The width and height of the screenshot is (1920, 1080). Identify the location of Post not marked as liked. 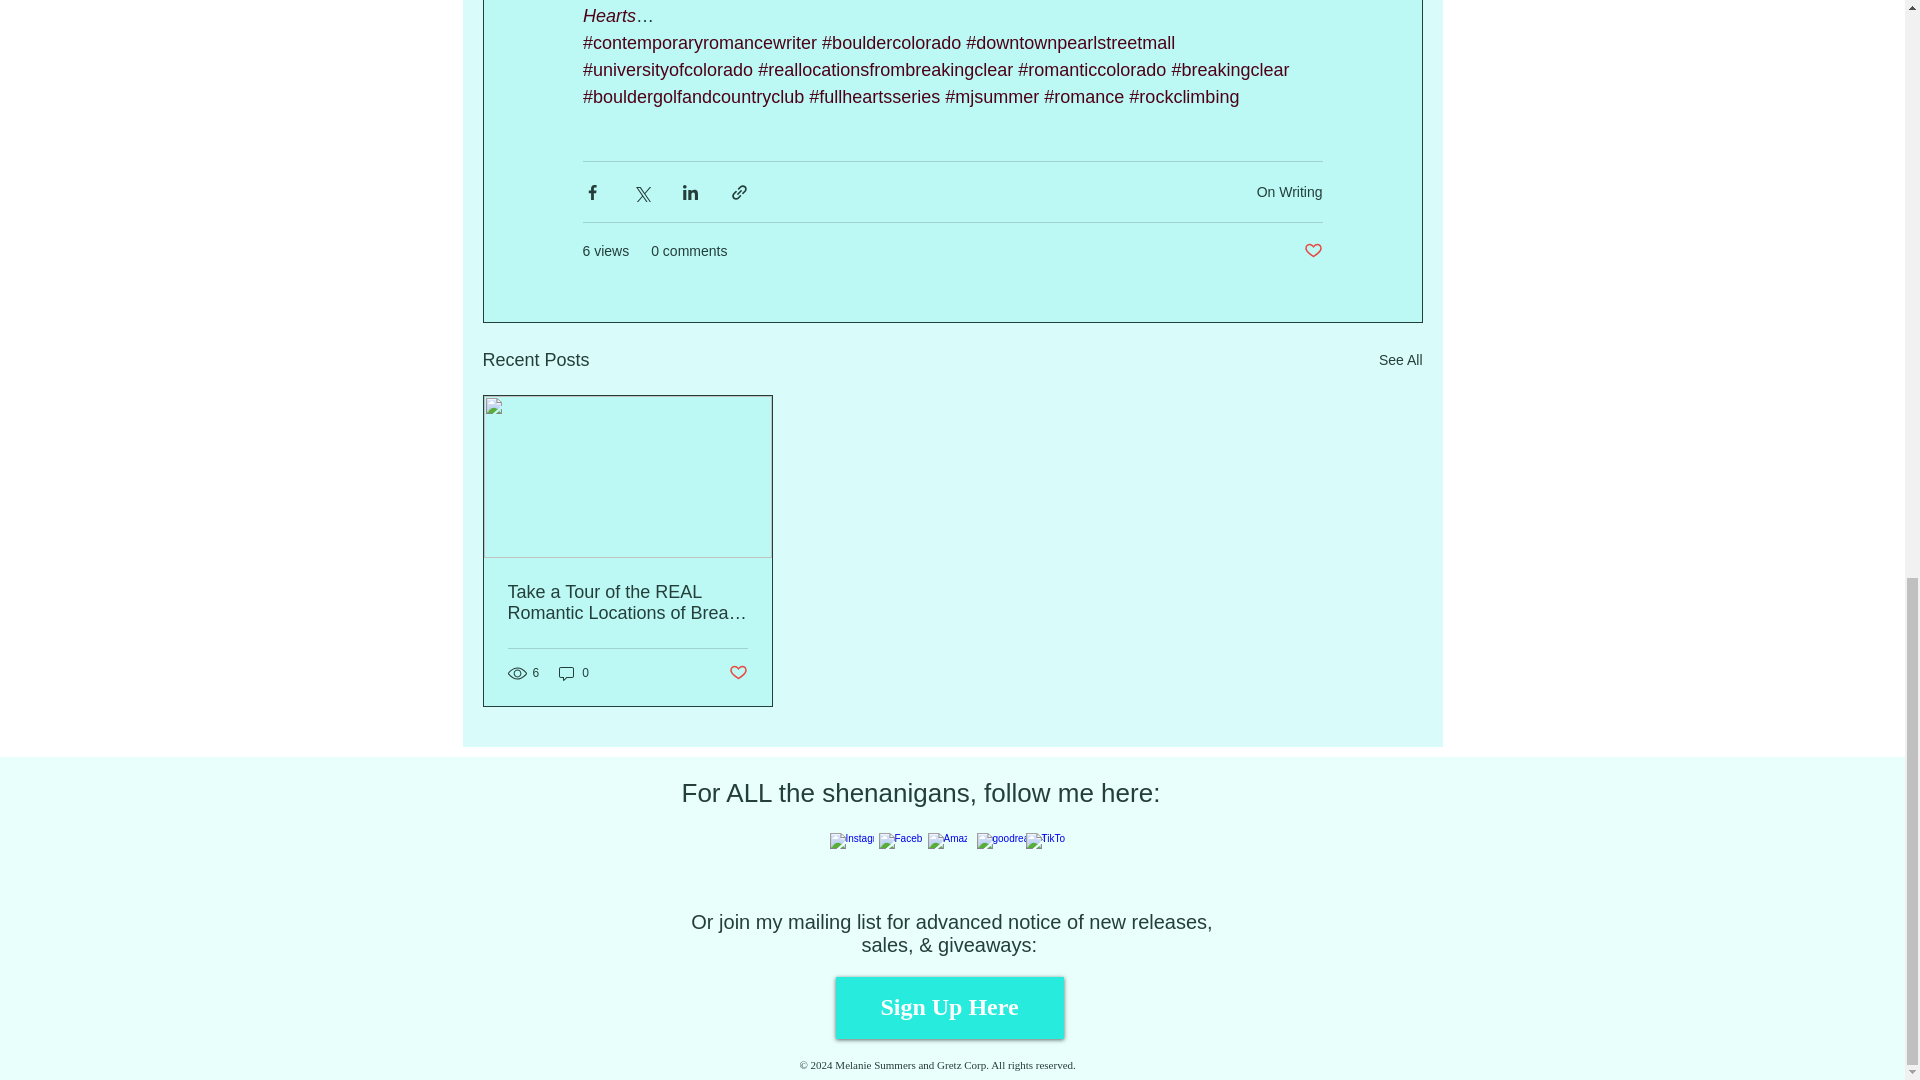
(736, 672).